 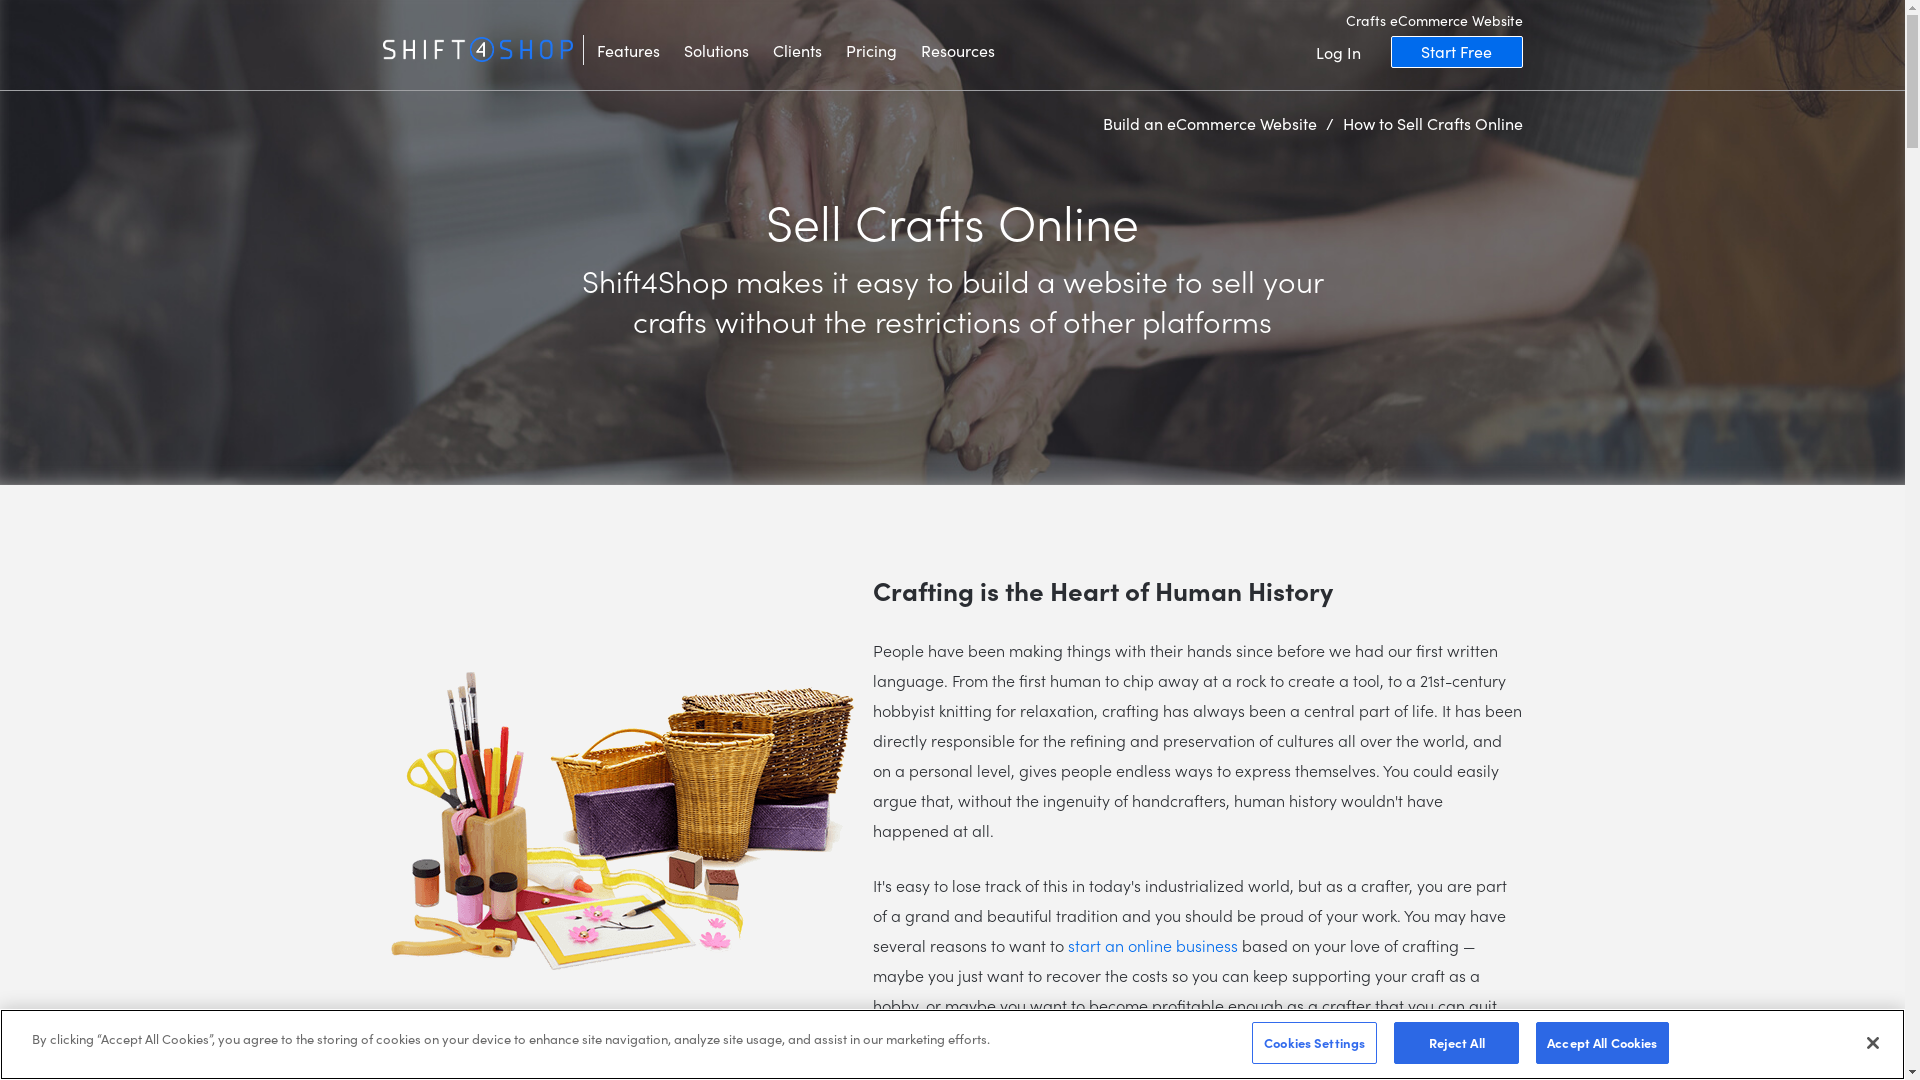 I want to click on Start Free, so click(x=1456, y=52).